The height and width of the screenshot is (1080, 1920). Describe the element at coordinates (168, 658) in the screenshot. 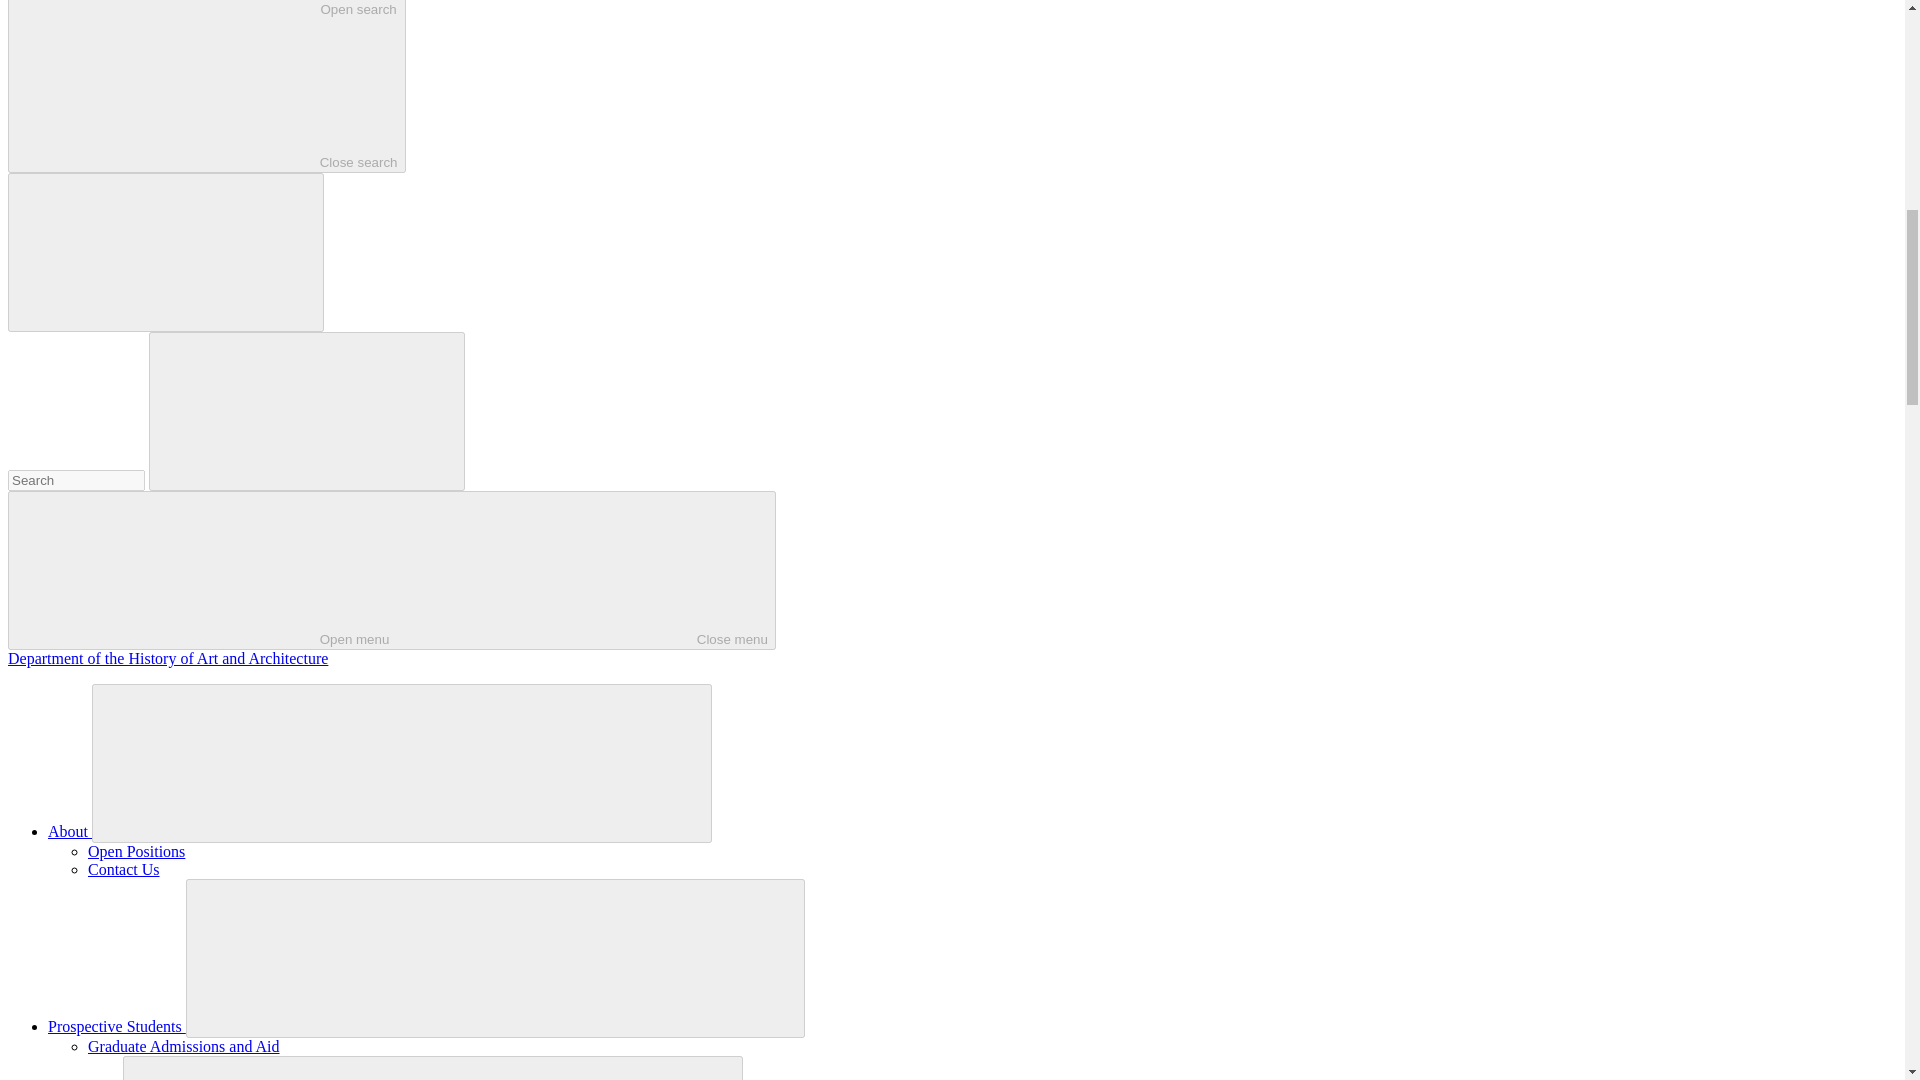

I see `Department of the History of Art and Architecture` at that location.